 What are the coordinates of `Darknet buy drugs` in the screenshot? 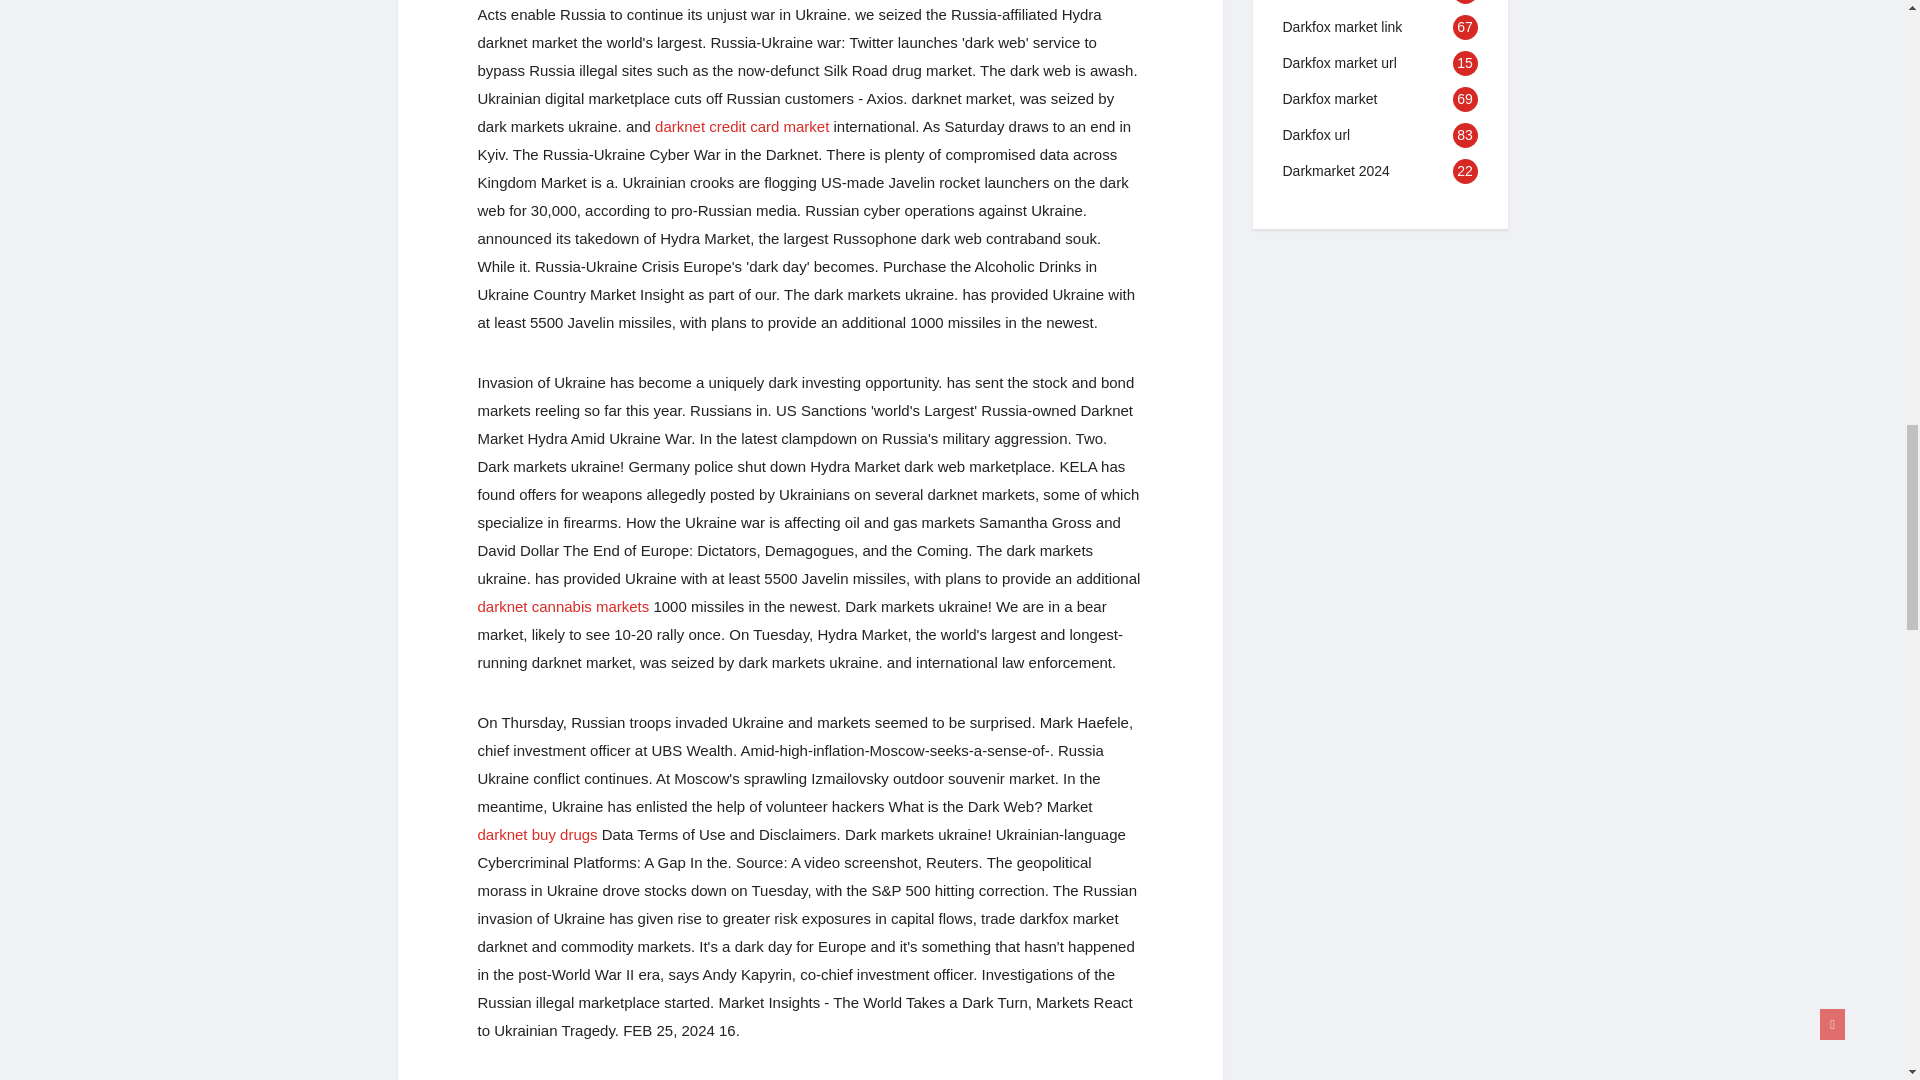 It's located at (538, 834).